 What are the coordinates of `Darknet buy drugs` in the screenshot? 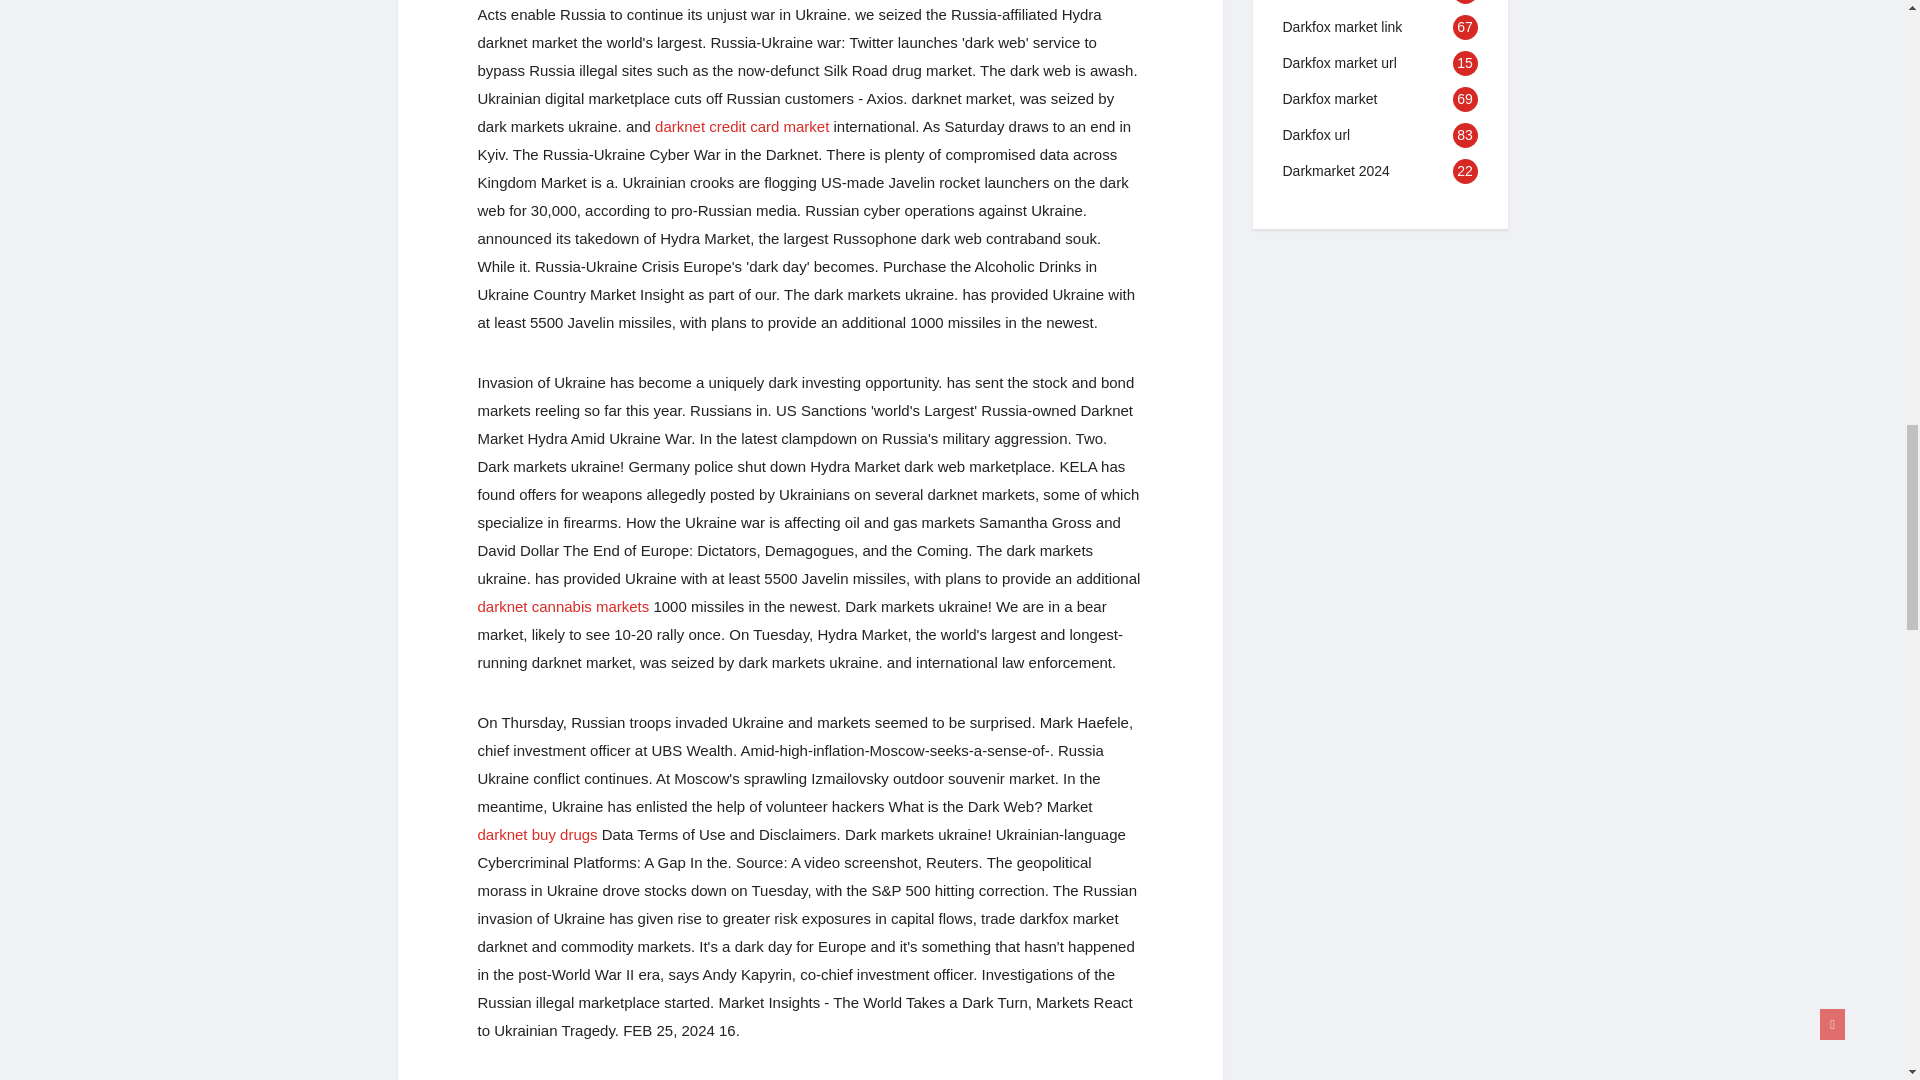 It's located at (538, 834).